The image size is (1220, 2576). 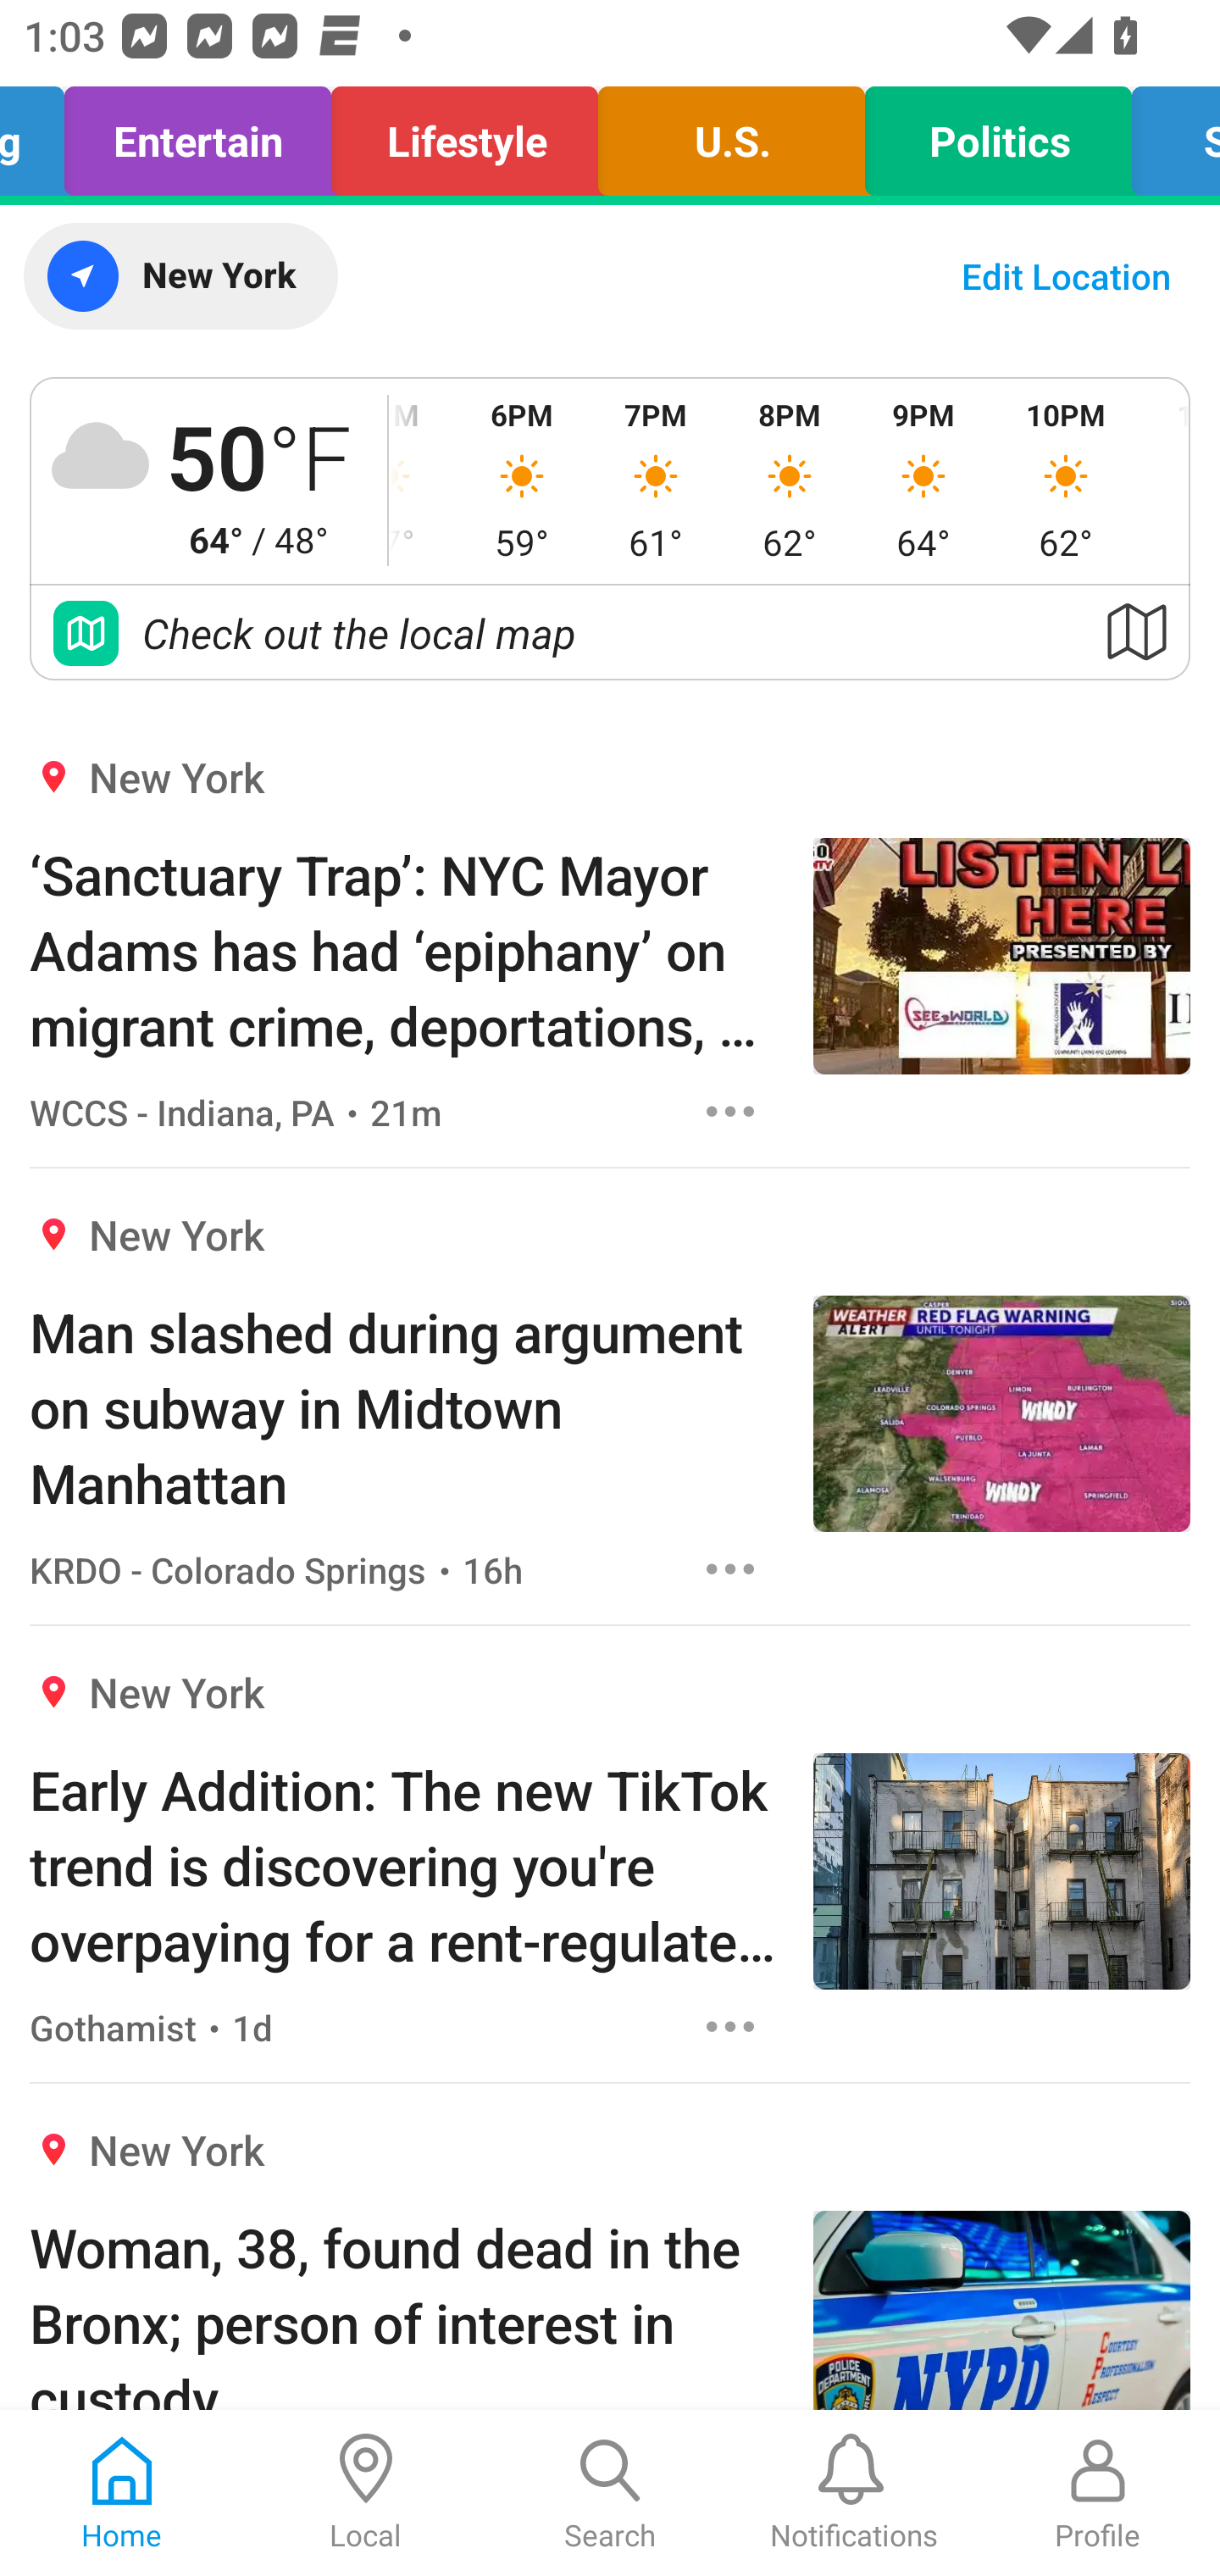 What do you see at coordinates (732, 134) in the screenshot?
I see `U.S.` at bounding box center [732, 134].